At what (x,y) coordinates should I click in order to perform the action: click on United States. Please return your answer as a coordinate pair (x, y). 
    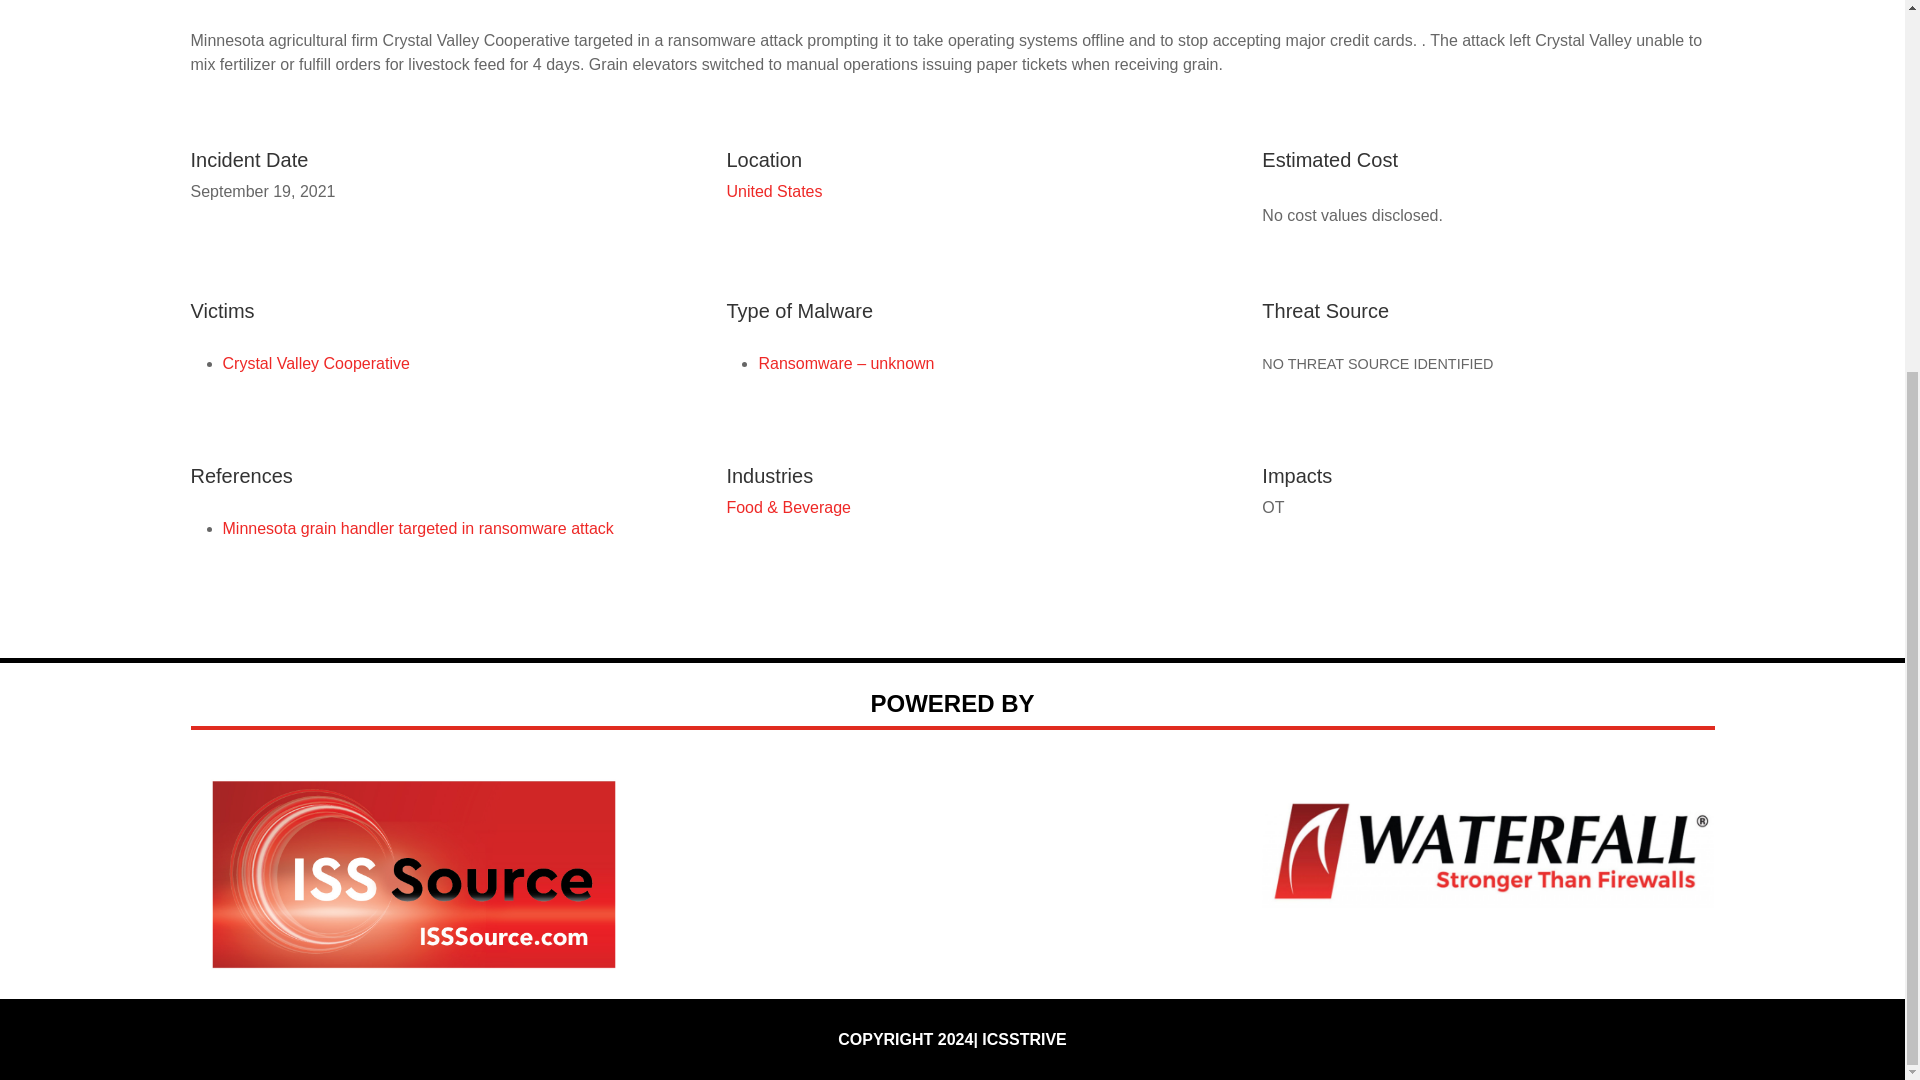
    Looking at the image, I should click on (773, 190).